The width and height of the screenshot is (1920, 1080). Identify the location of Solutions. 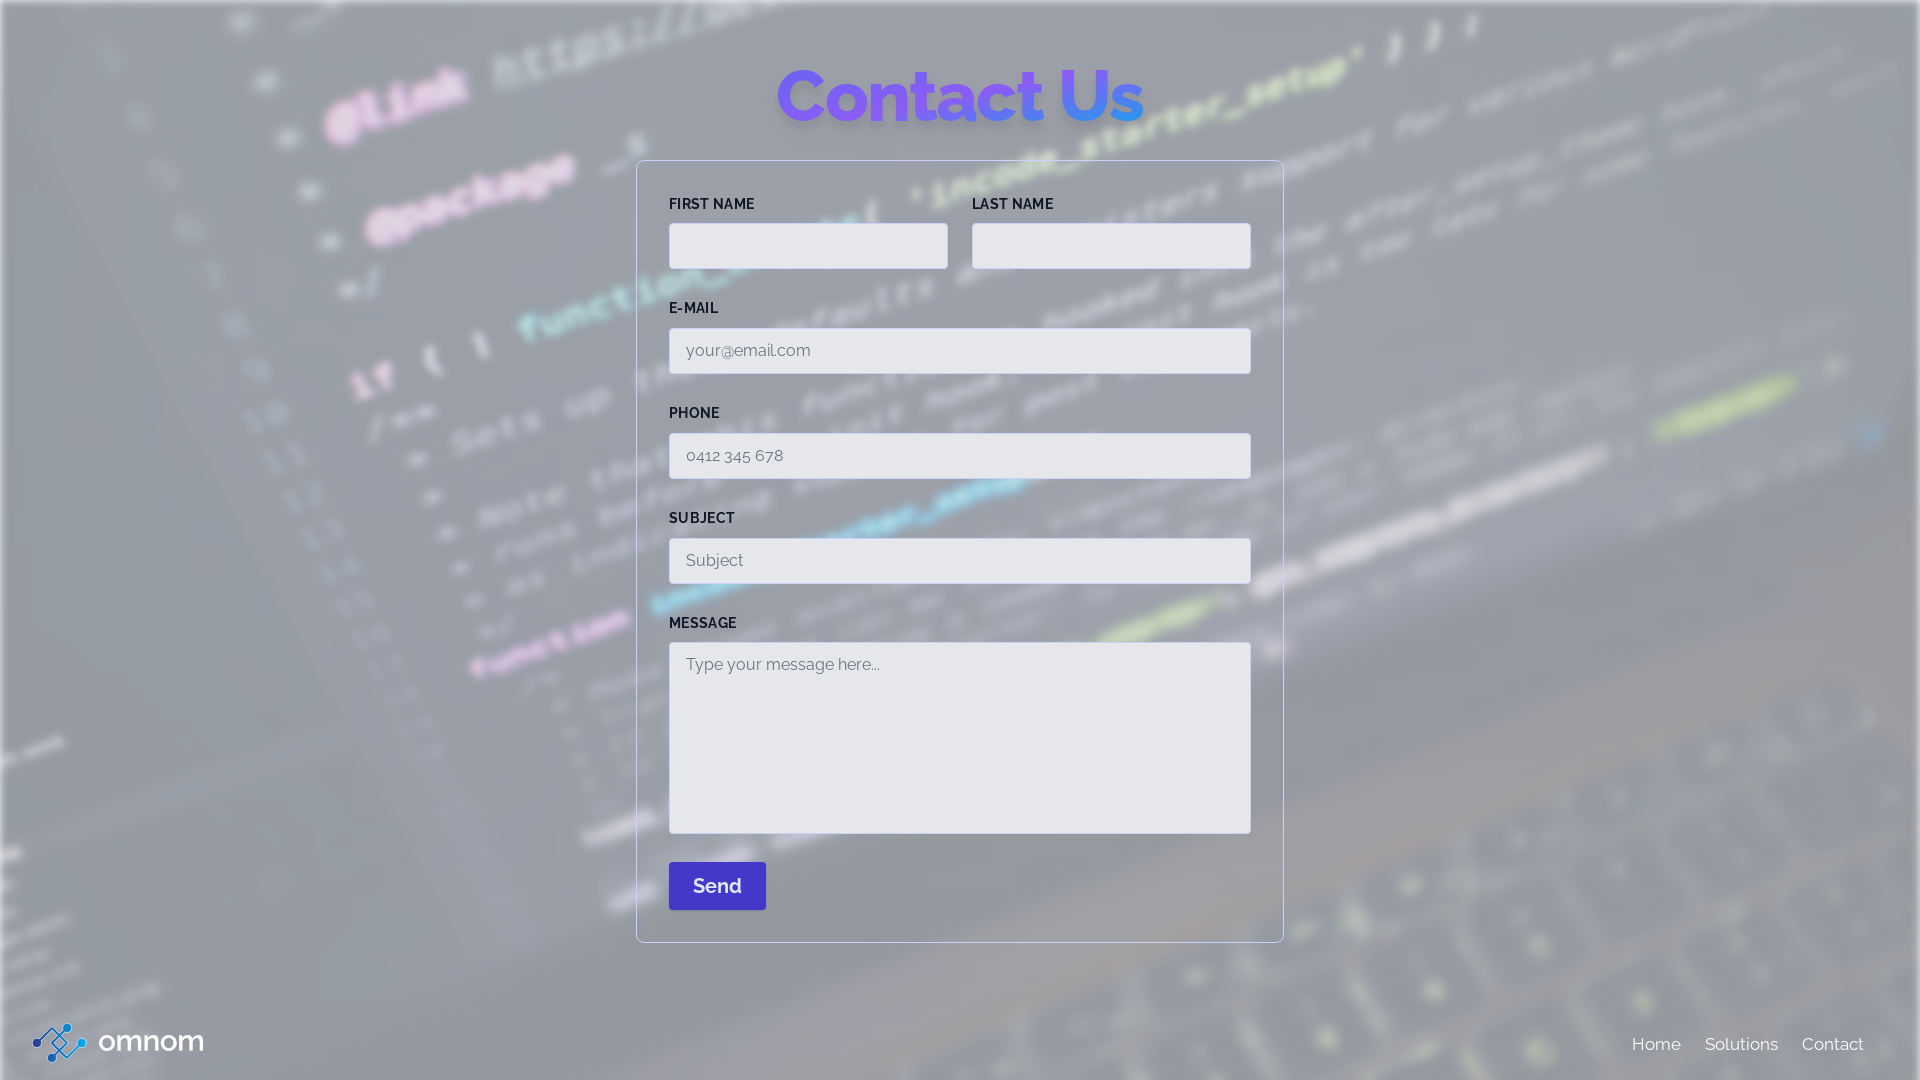
(1742, 1044).